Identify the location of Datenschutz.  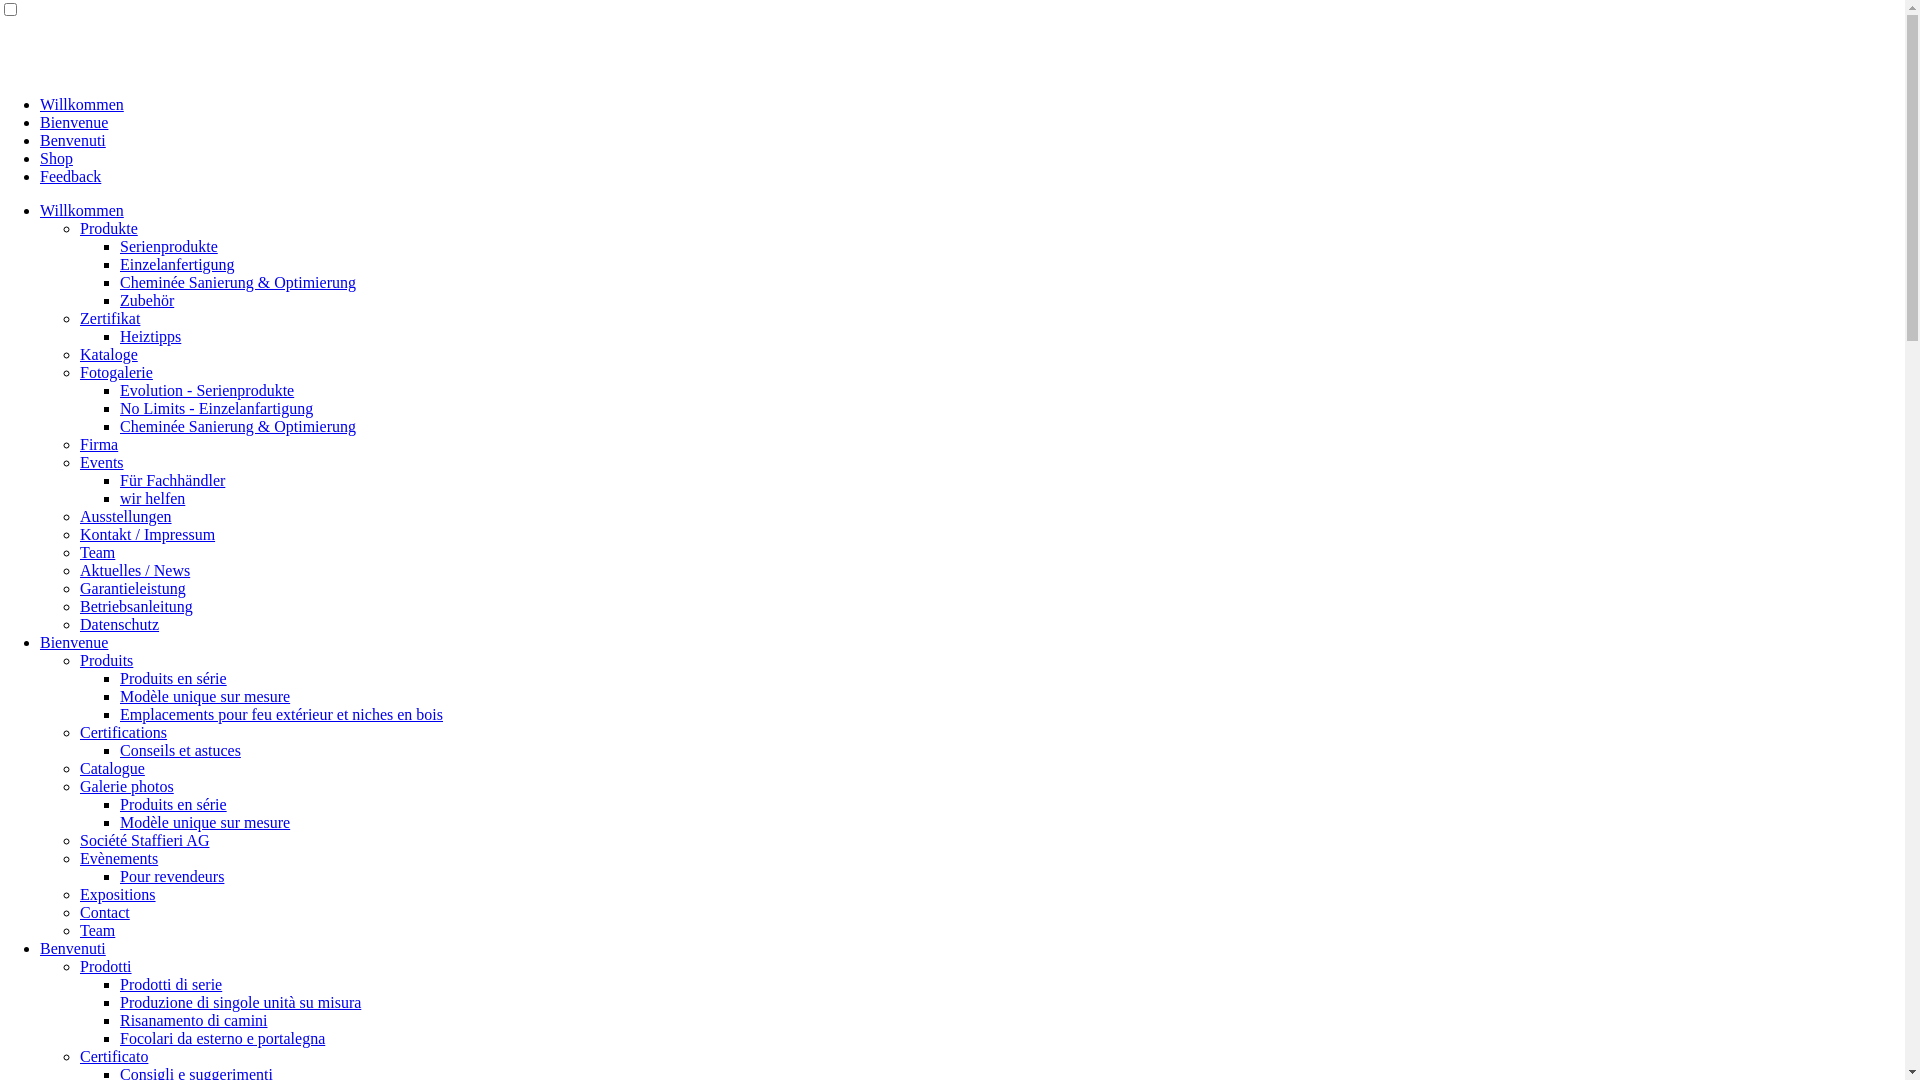
(120, 624).